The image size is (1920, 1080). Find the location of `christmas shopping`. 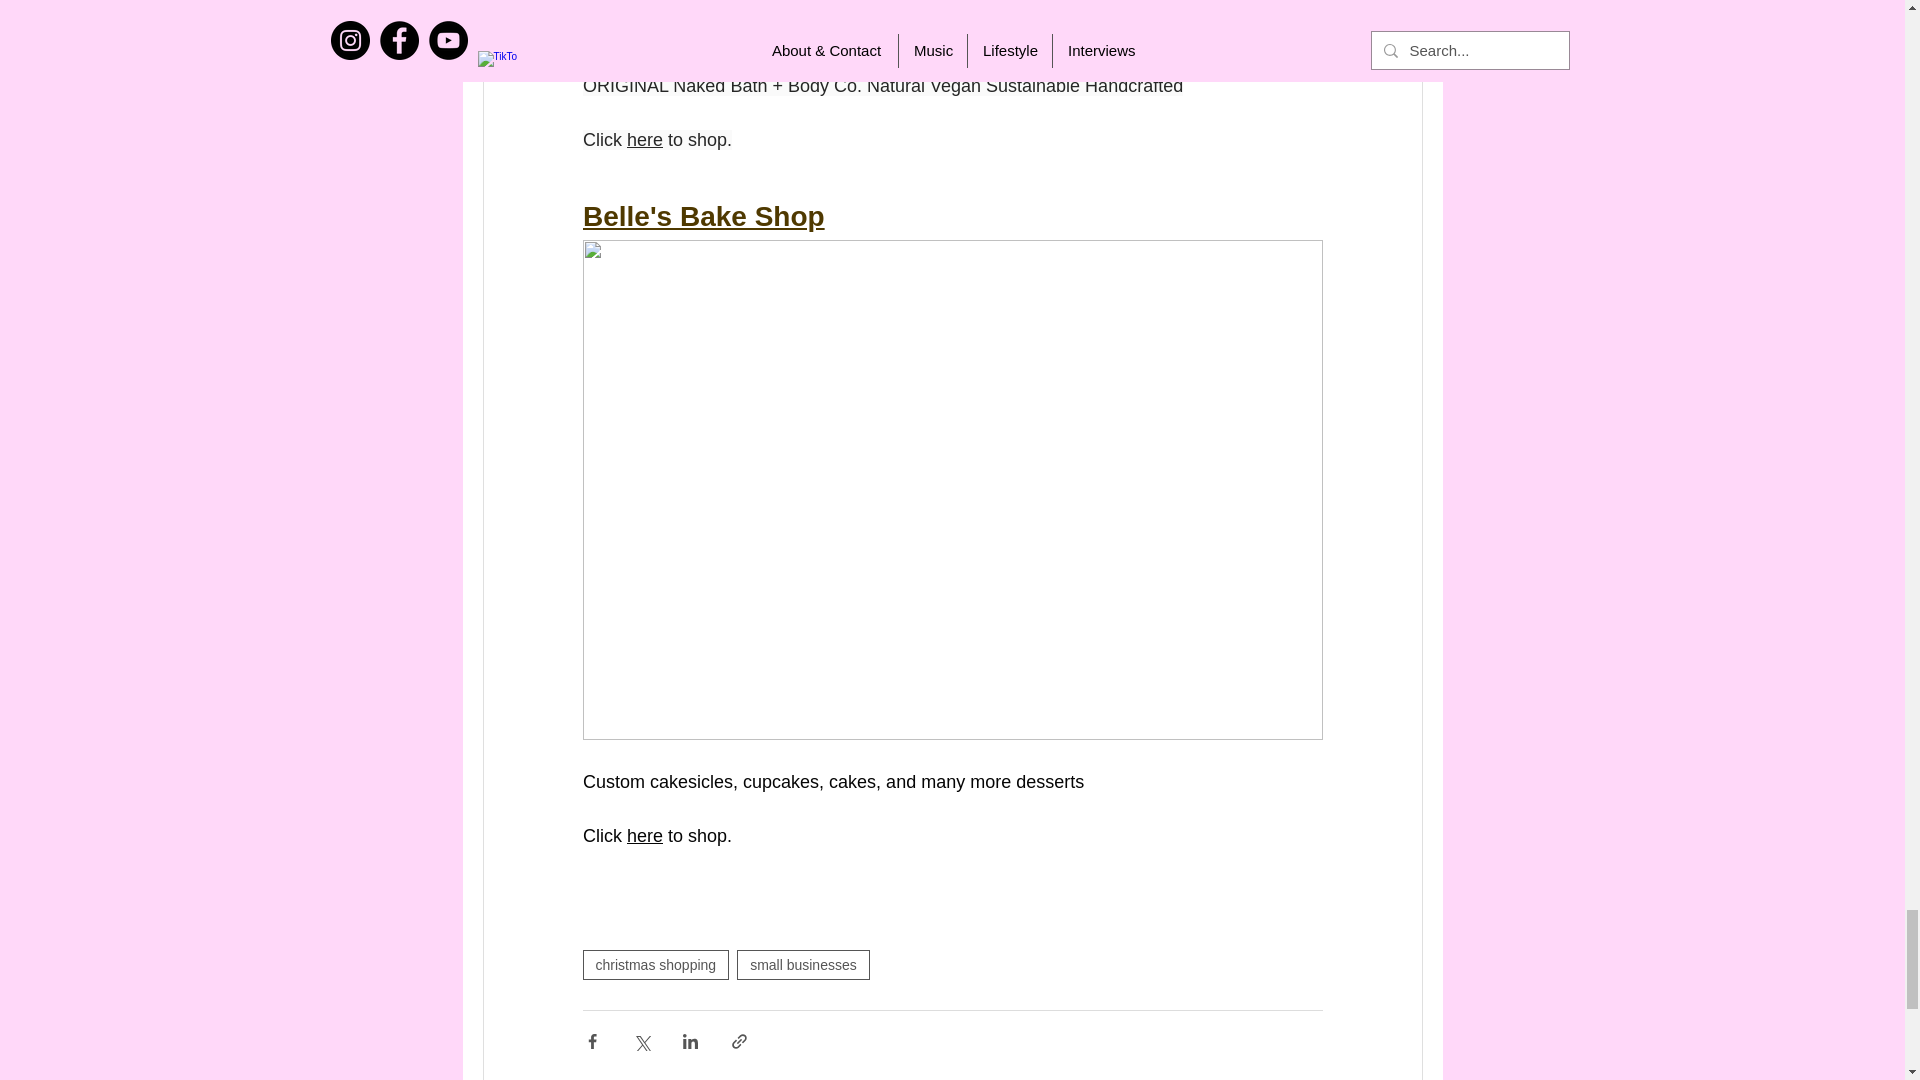

christmas shopping is located at coordinates (655, 964).